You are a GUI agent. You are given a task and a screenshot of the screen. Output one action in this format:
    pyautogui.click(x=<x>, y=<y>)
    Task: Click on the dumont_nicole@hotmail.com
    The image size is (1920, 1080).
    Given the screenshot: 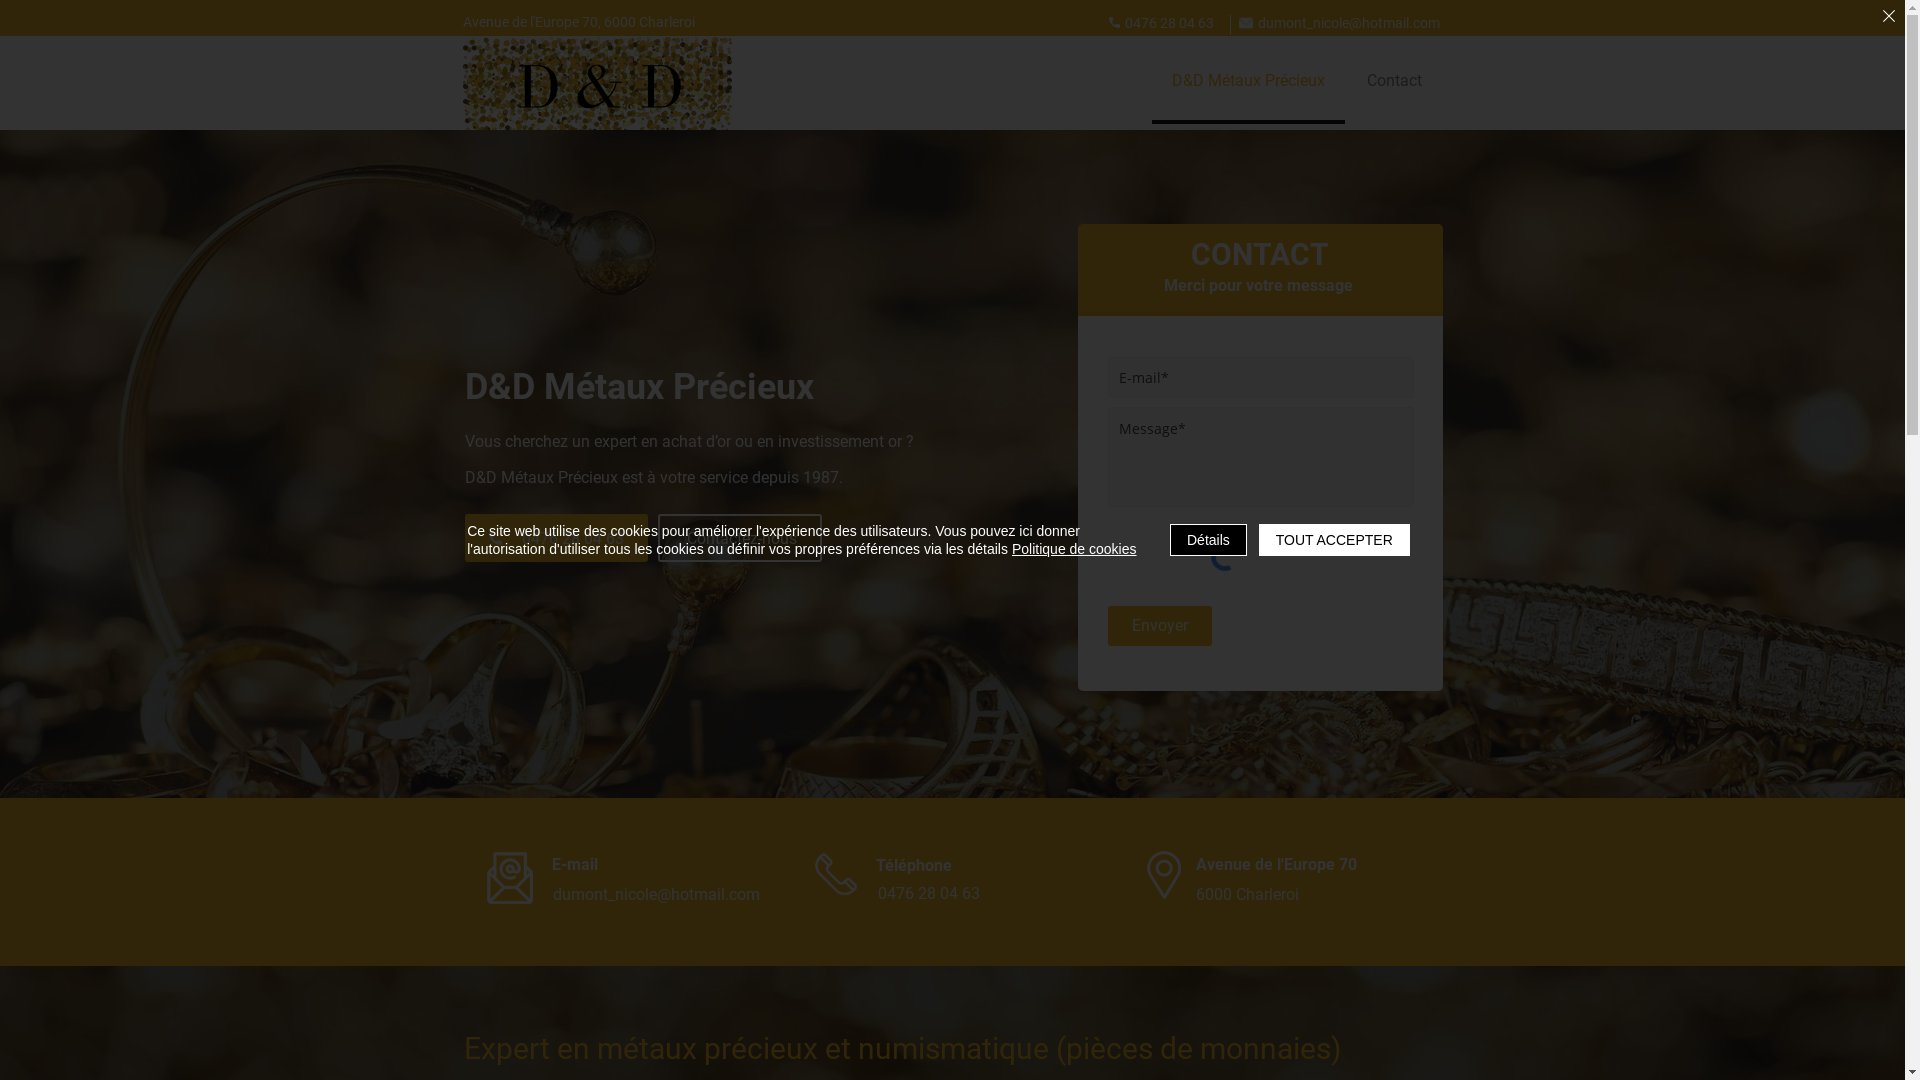 What is the action you would take?
    pyautogui.click(x=656, y=894)
    